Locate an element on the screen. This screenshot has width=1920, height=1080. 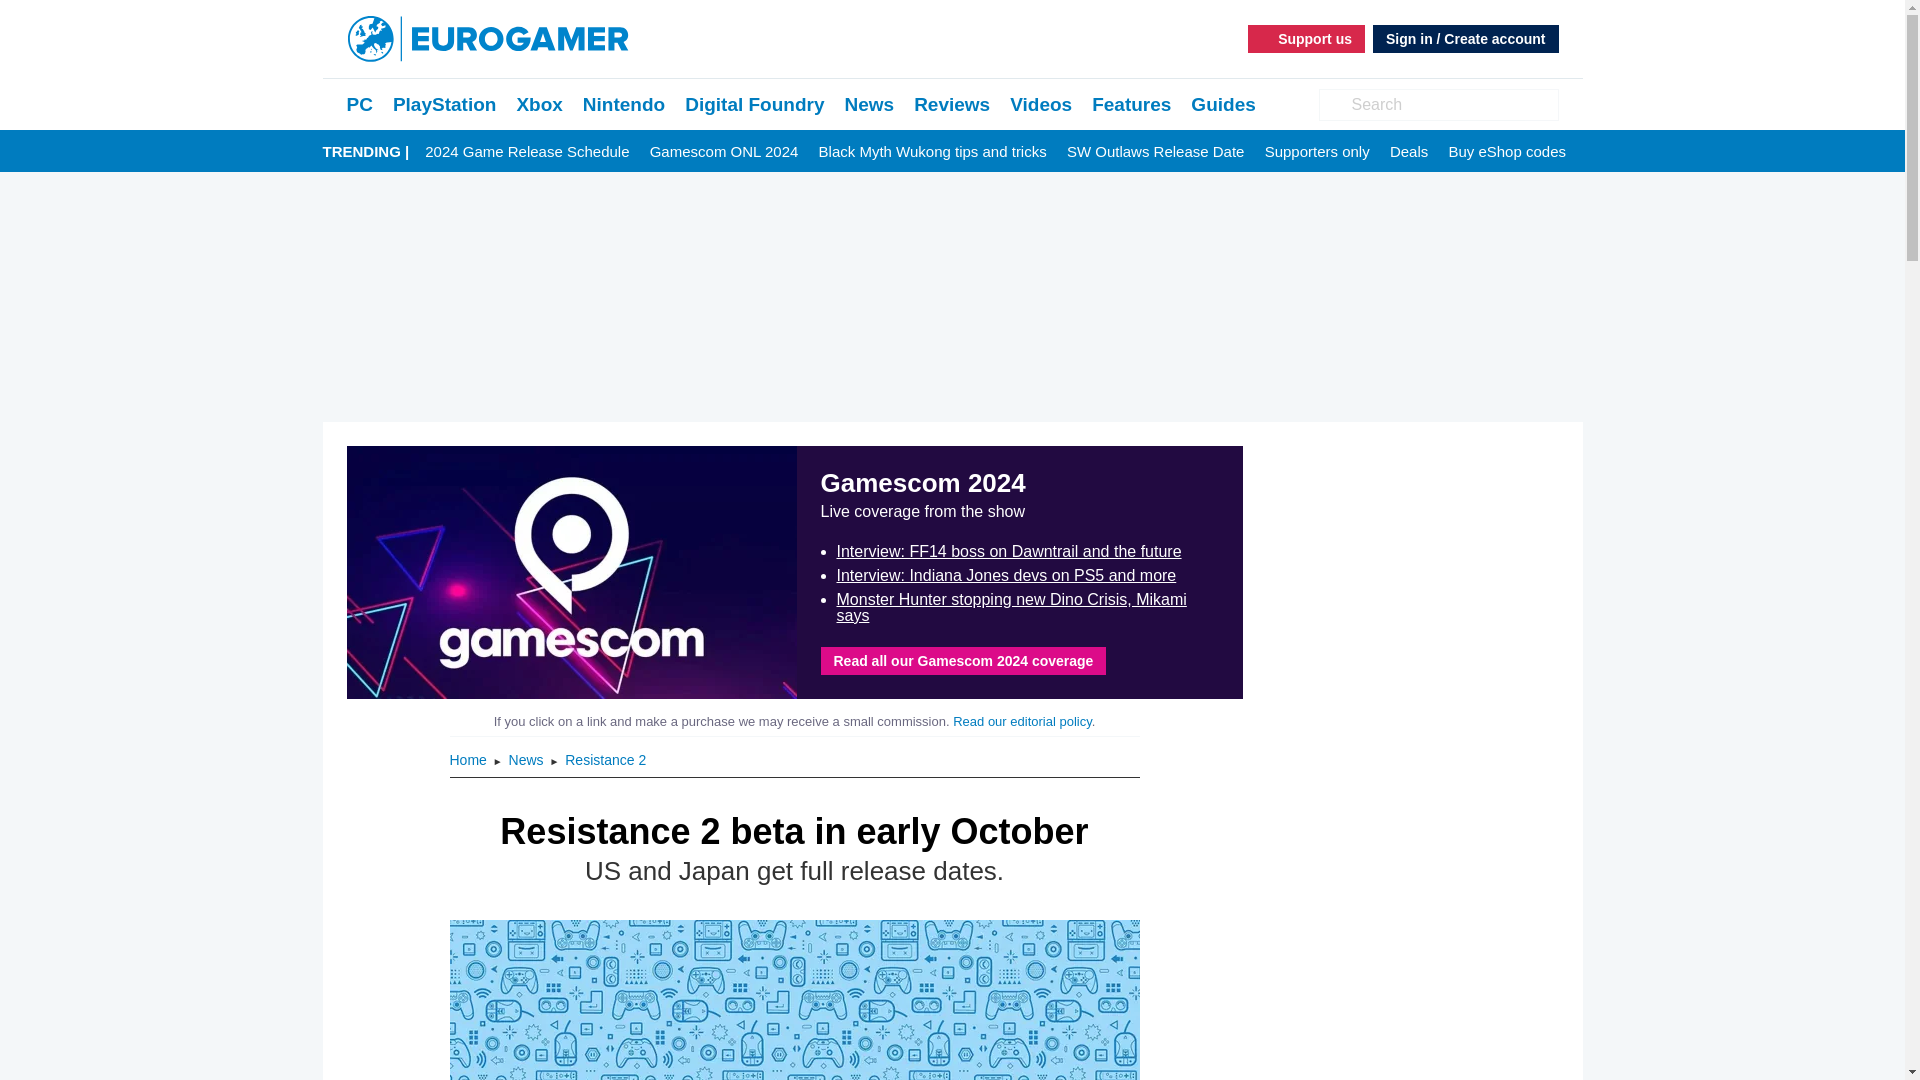
Buy eShop codes is located at coordinates (1506, 152).